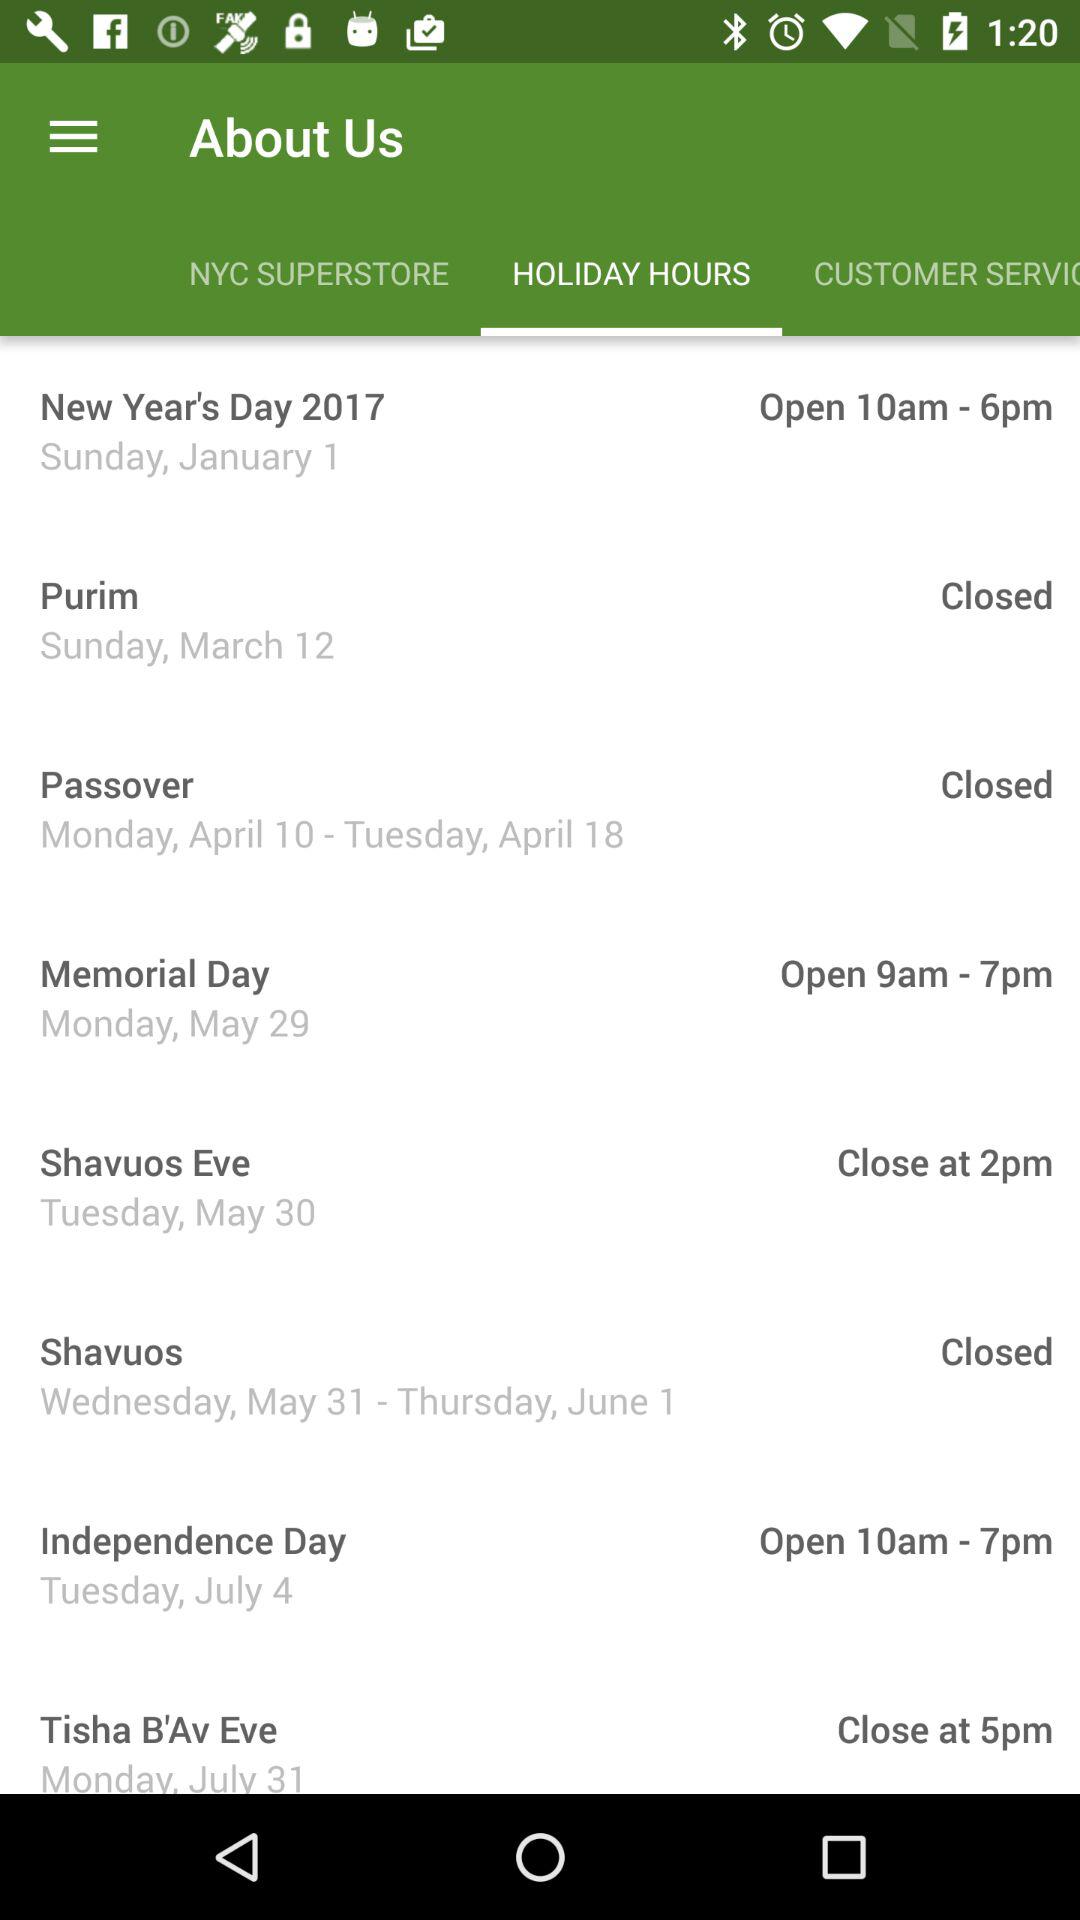 This screenshot has height=1920, width=1080. Describe the element at coordinates (152, 1728) in the screenshot. I see `press item to the left of close at 5pm icon` at that location.